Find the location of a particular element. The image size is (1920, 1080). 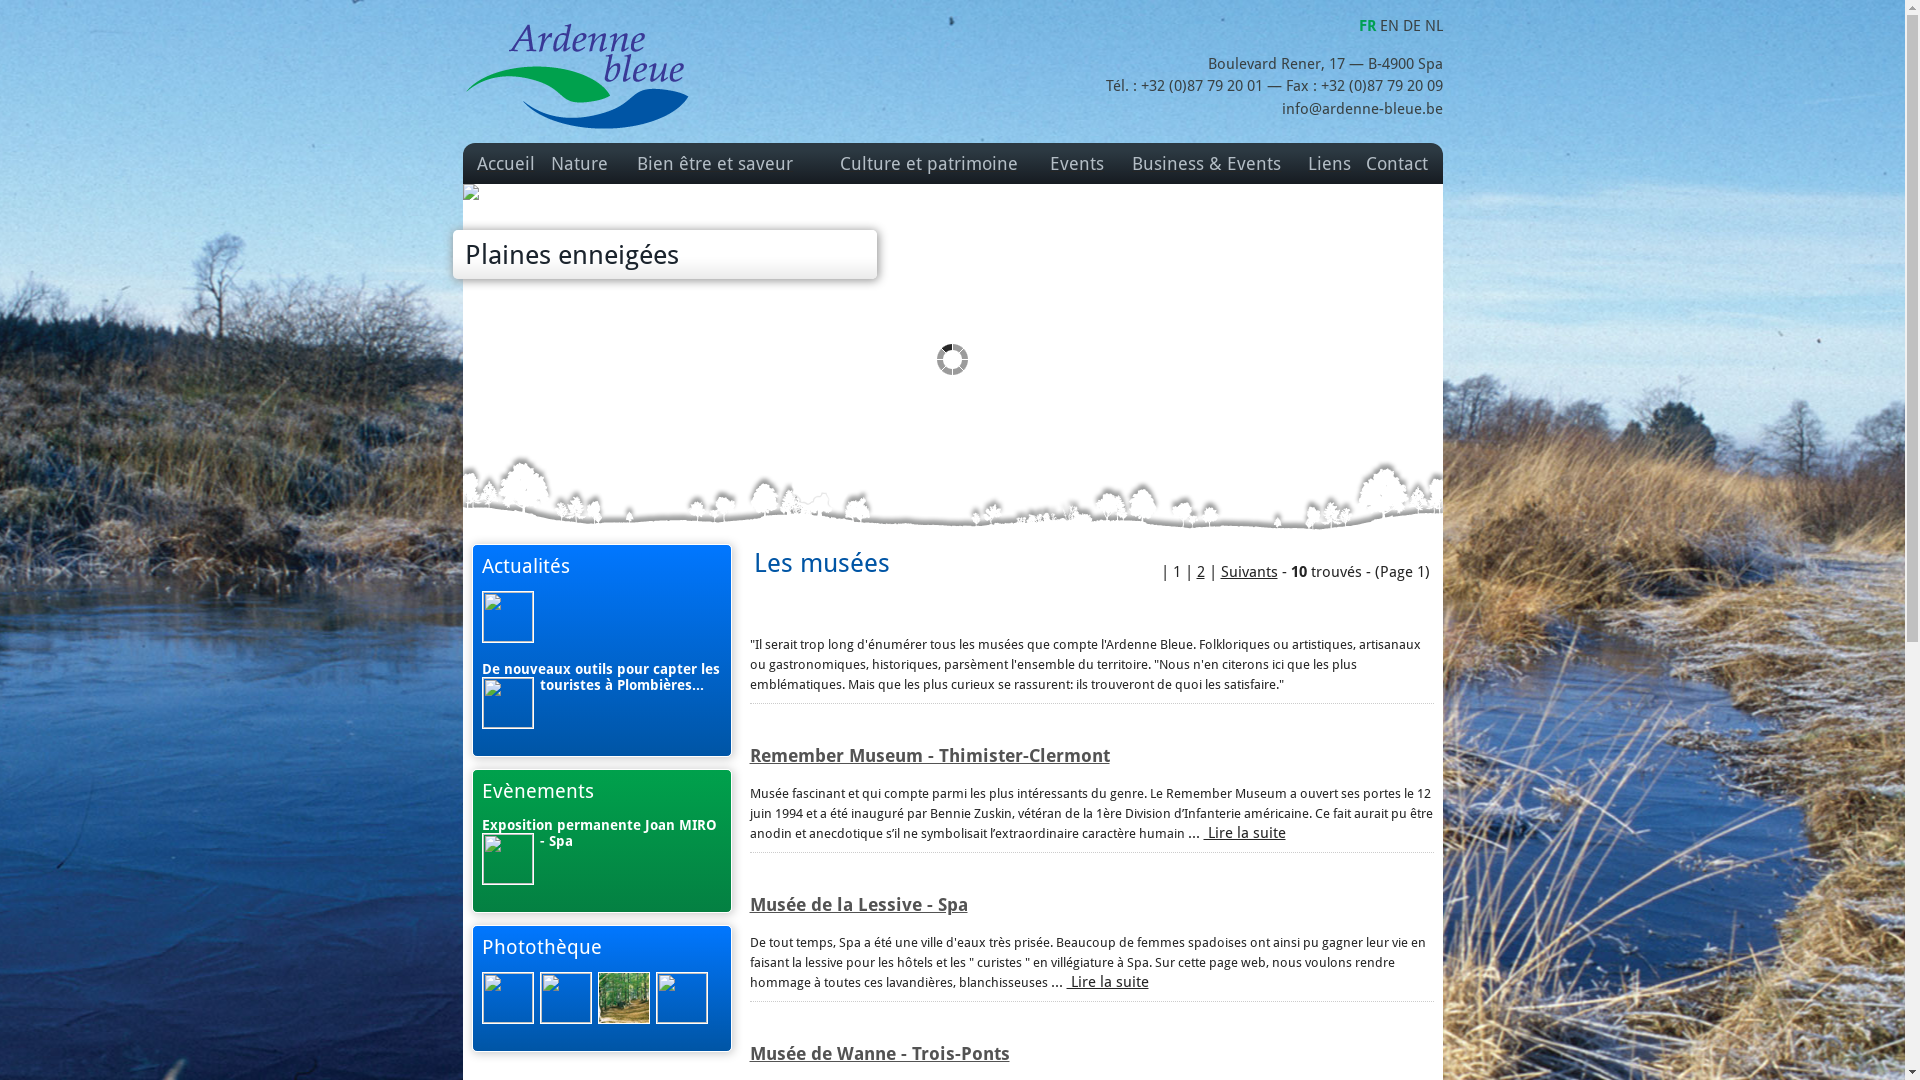

Suivants is located at coordinates (1248, 572).